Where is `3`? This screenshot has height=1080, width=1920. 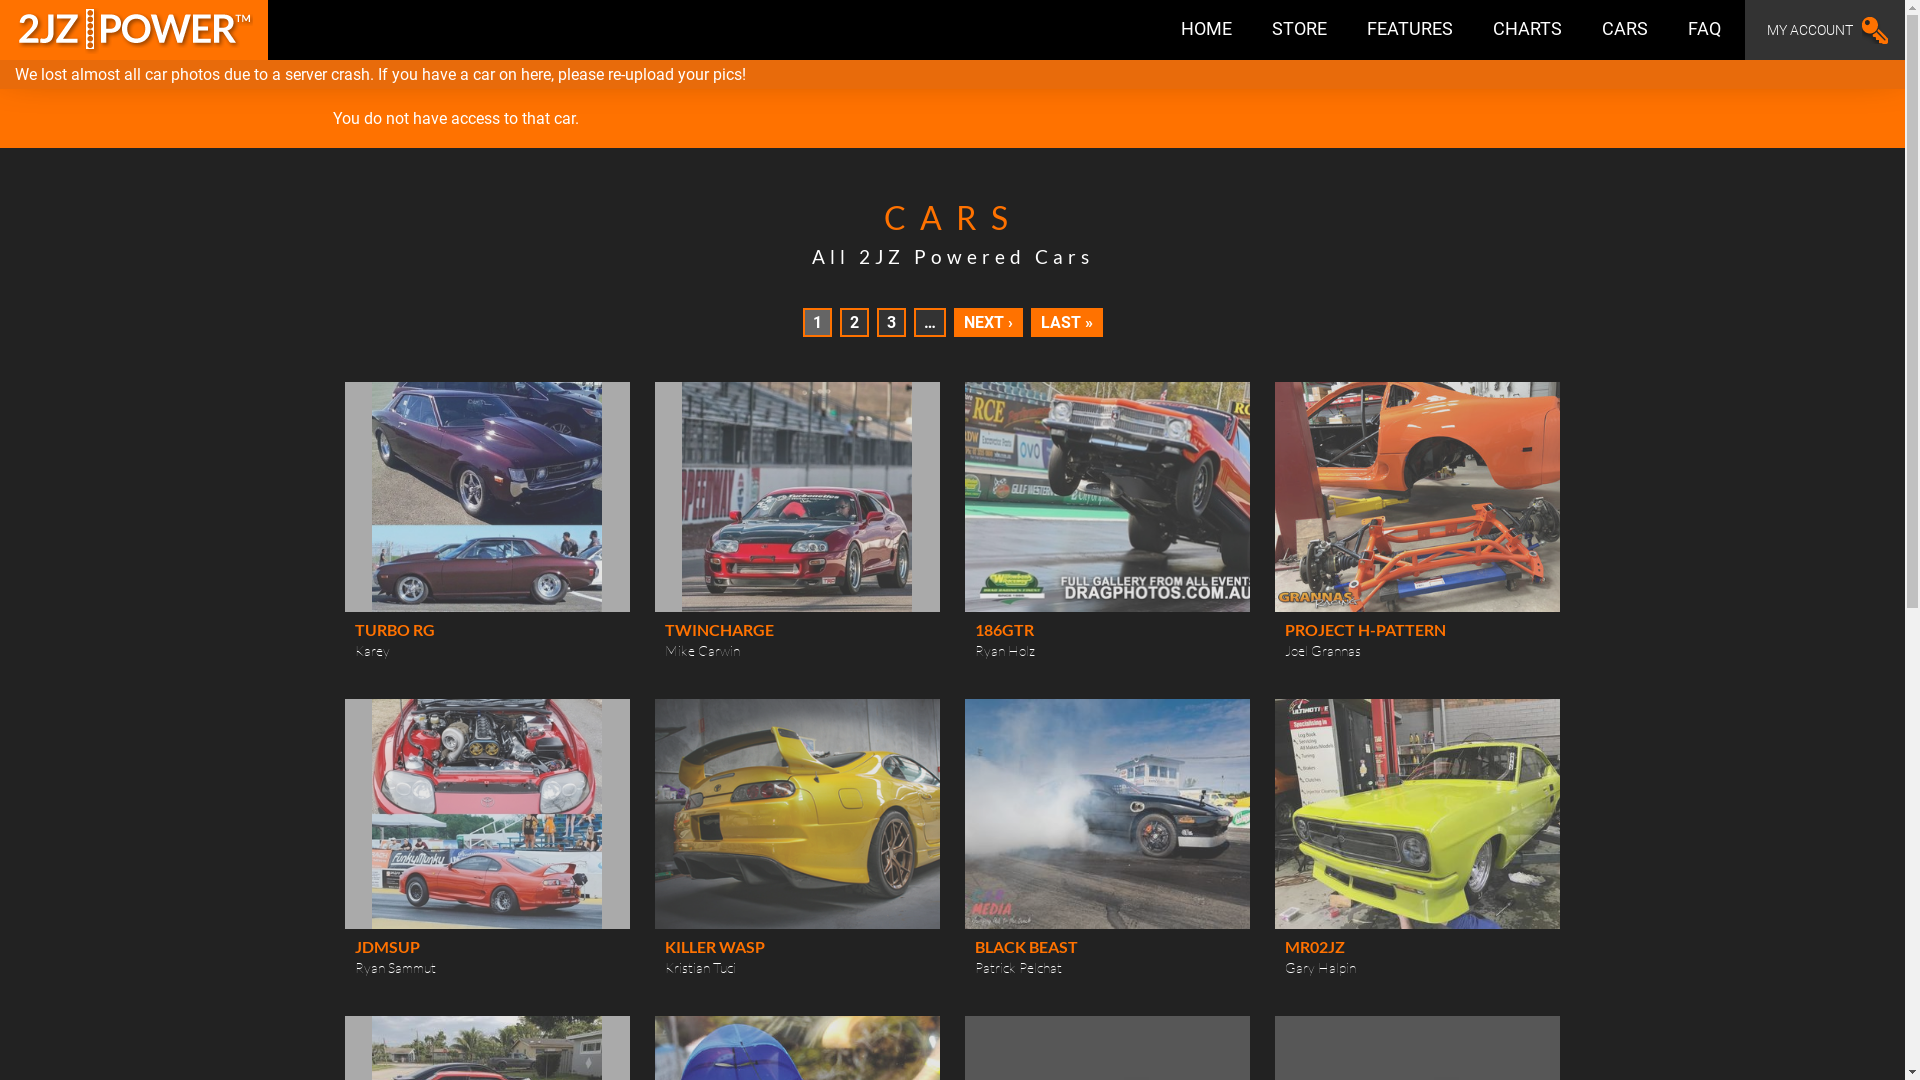 3 is located at coordinates (890, 322).